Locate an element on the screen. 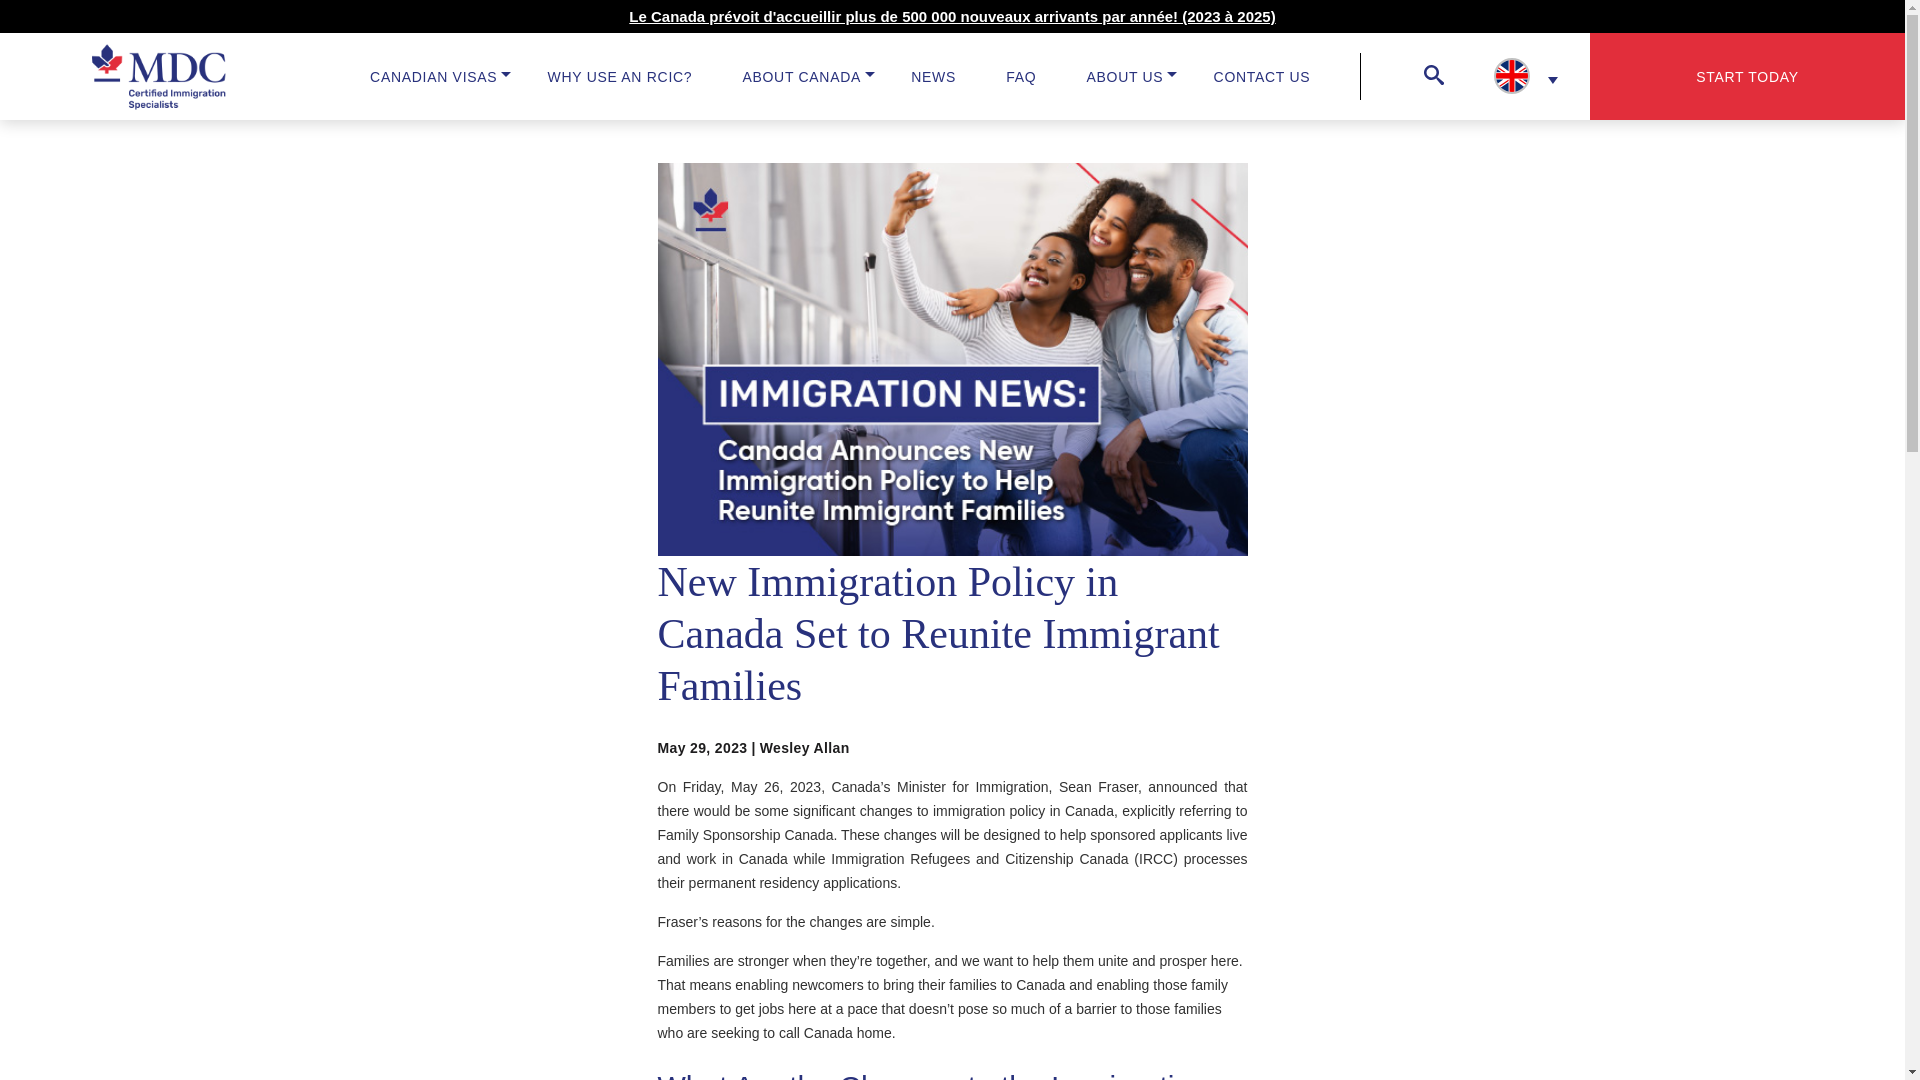  home page is located at coordinates (99, 76).